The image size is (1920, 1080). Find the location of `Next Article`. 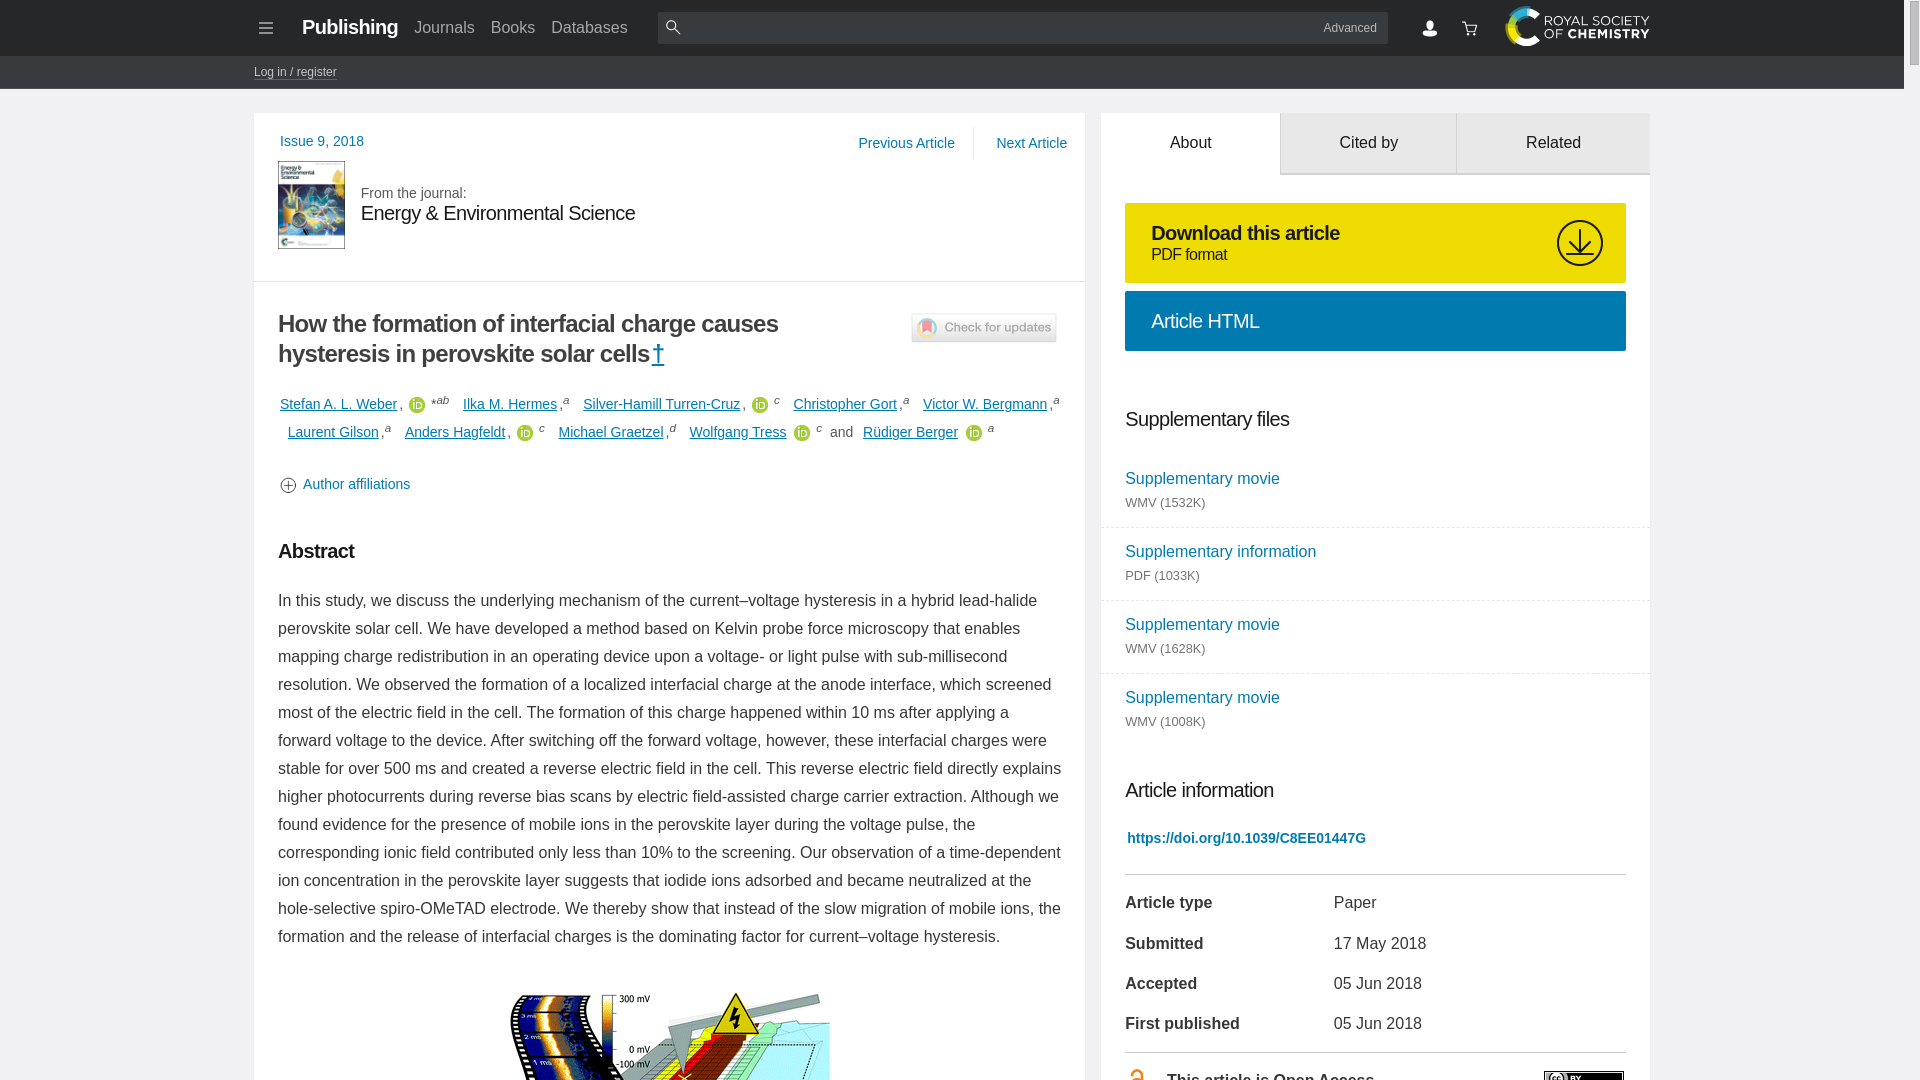

Next Article is located at coordinates (1030, 142).